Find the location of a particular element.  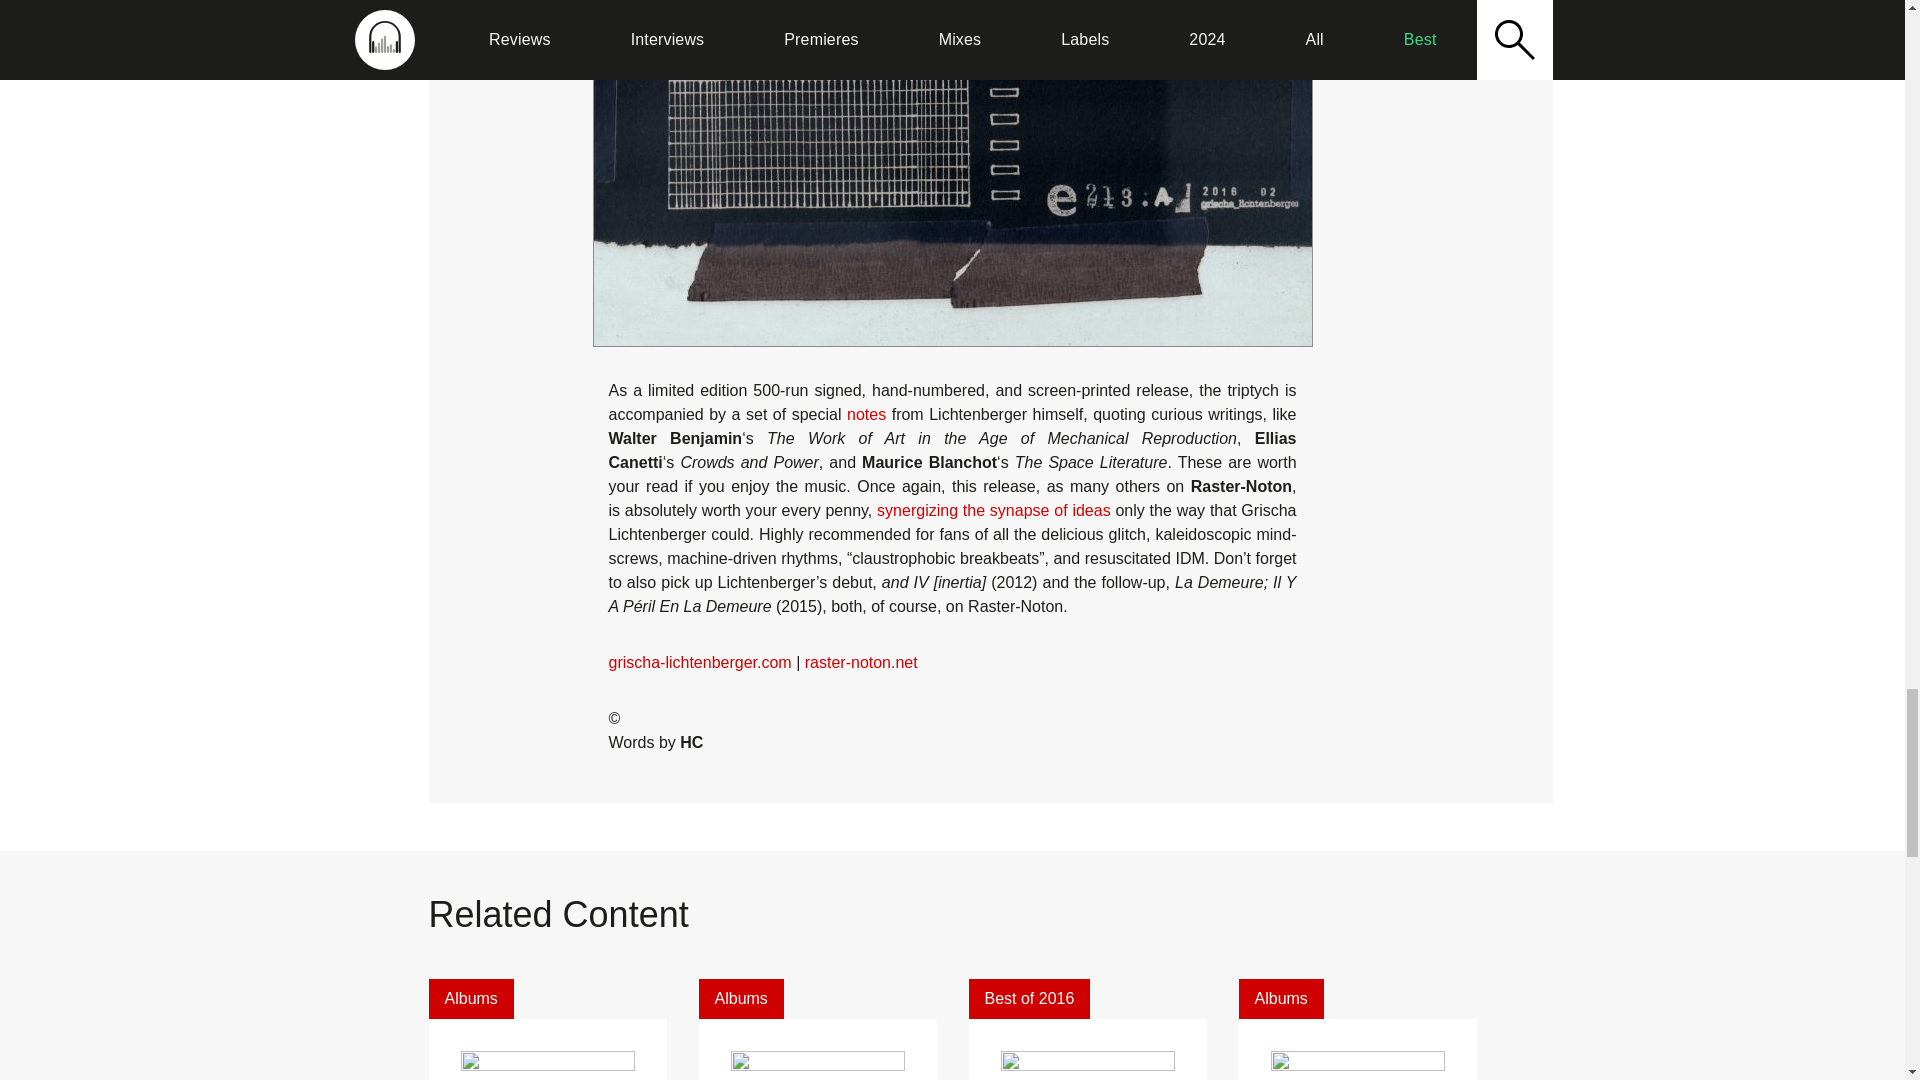

Albums is located at coordinates (740, 998).